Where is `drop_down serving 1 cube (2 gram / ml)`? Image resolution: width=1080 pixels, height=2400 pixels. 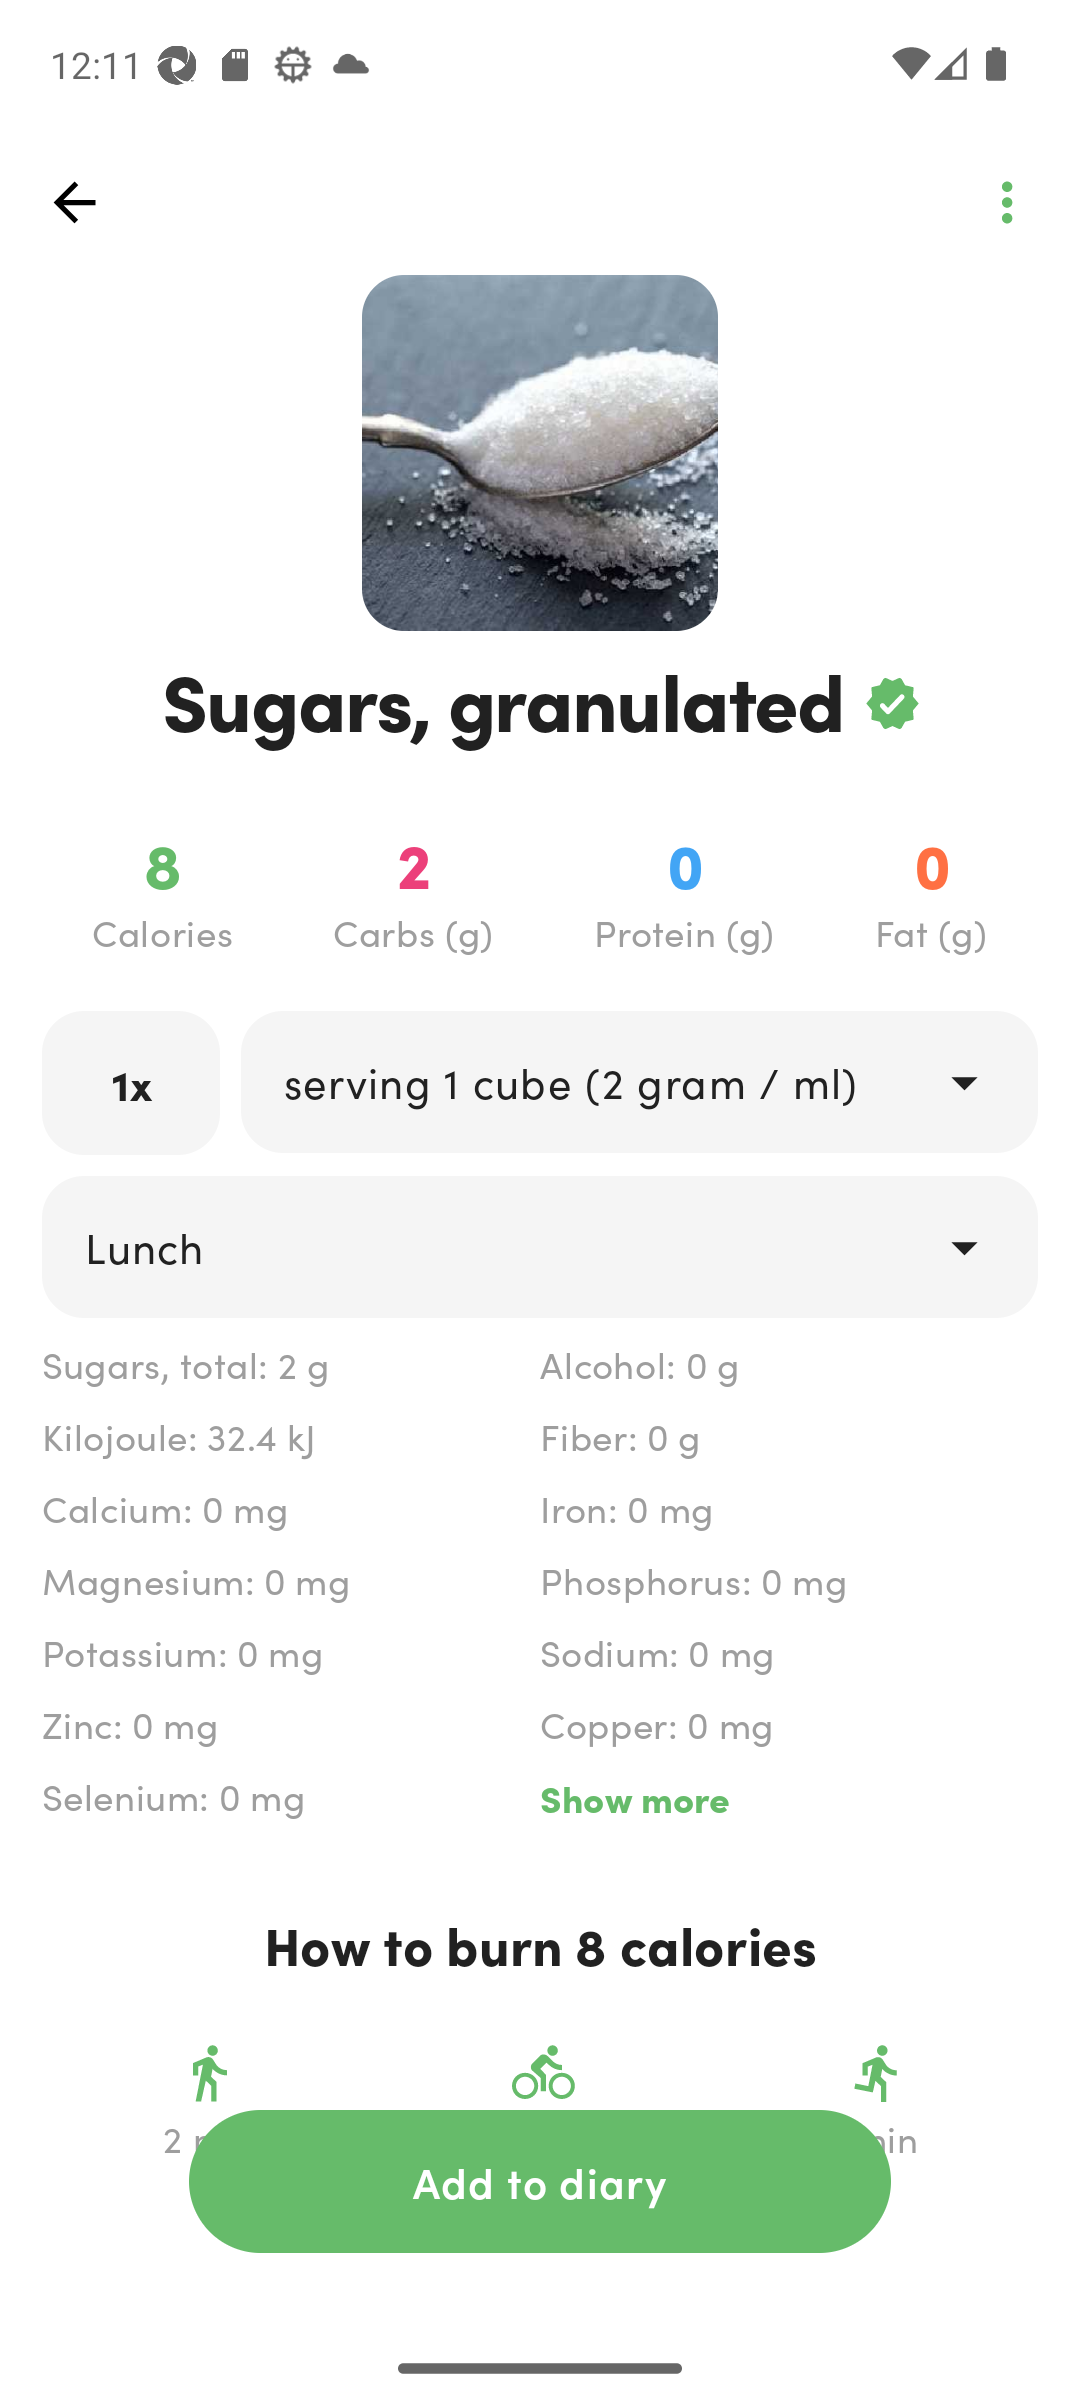 drop_down serving 1 cube (2 gram / ml) is located at coordinates (638, 1081).